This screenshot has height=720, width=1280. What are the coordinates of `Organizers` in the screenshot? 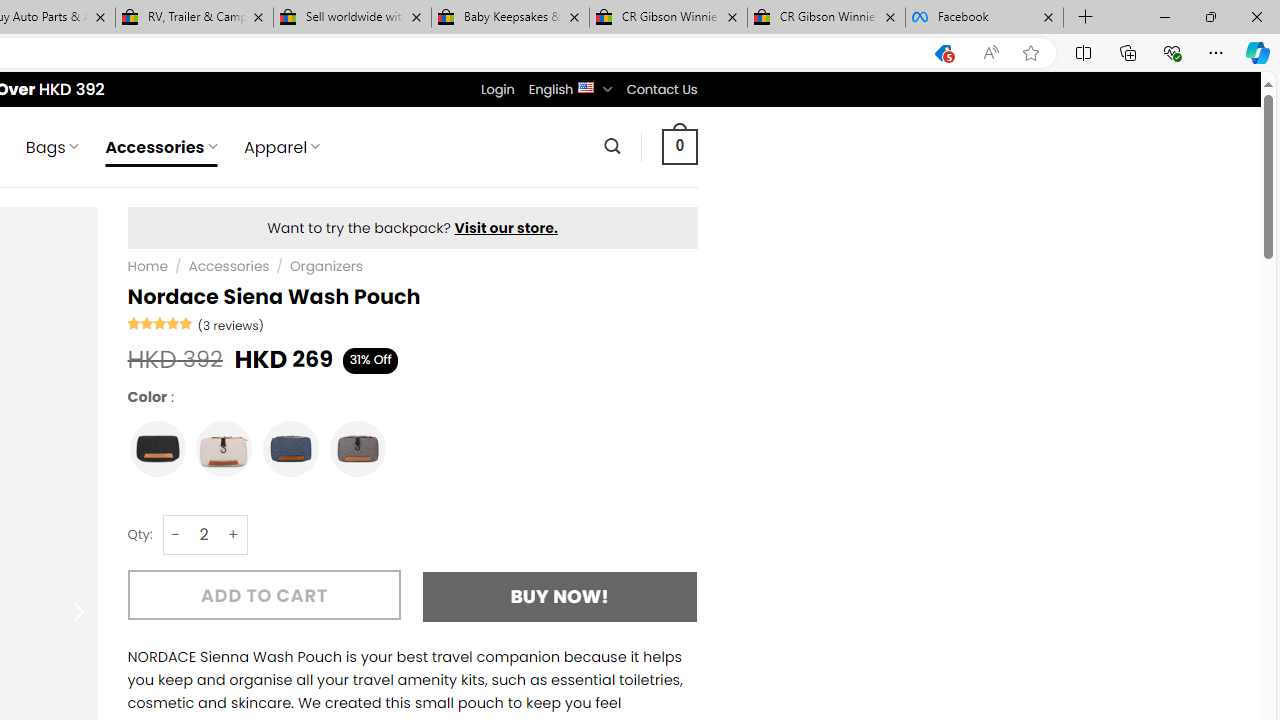 It's located at (326, 267).